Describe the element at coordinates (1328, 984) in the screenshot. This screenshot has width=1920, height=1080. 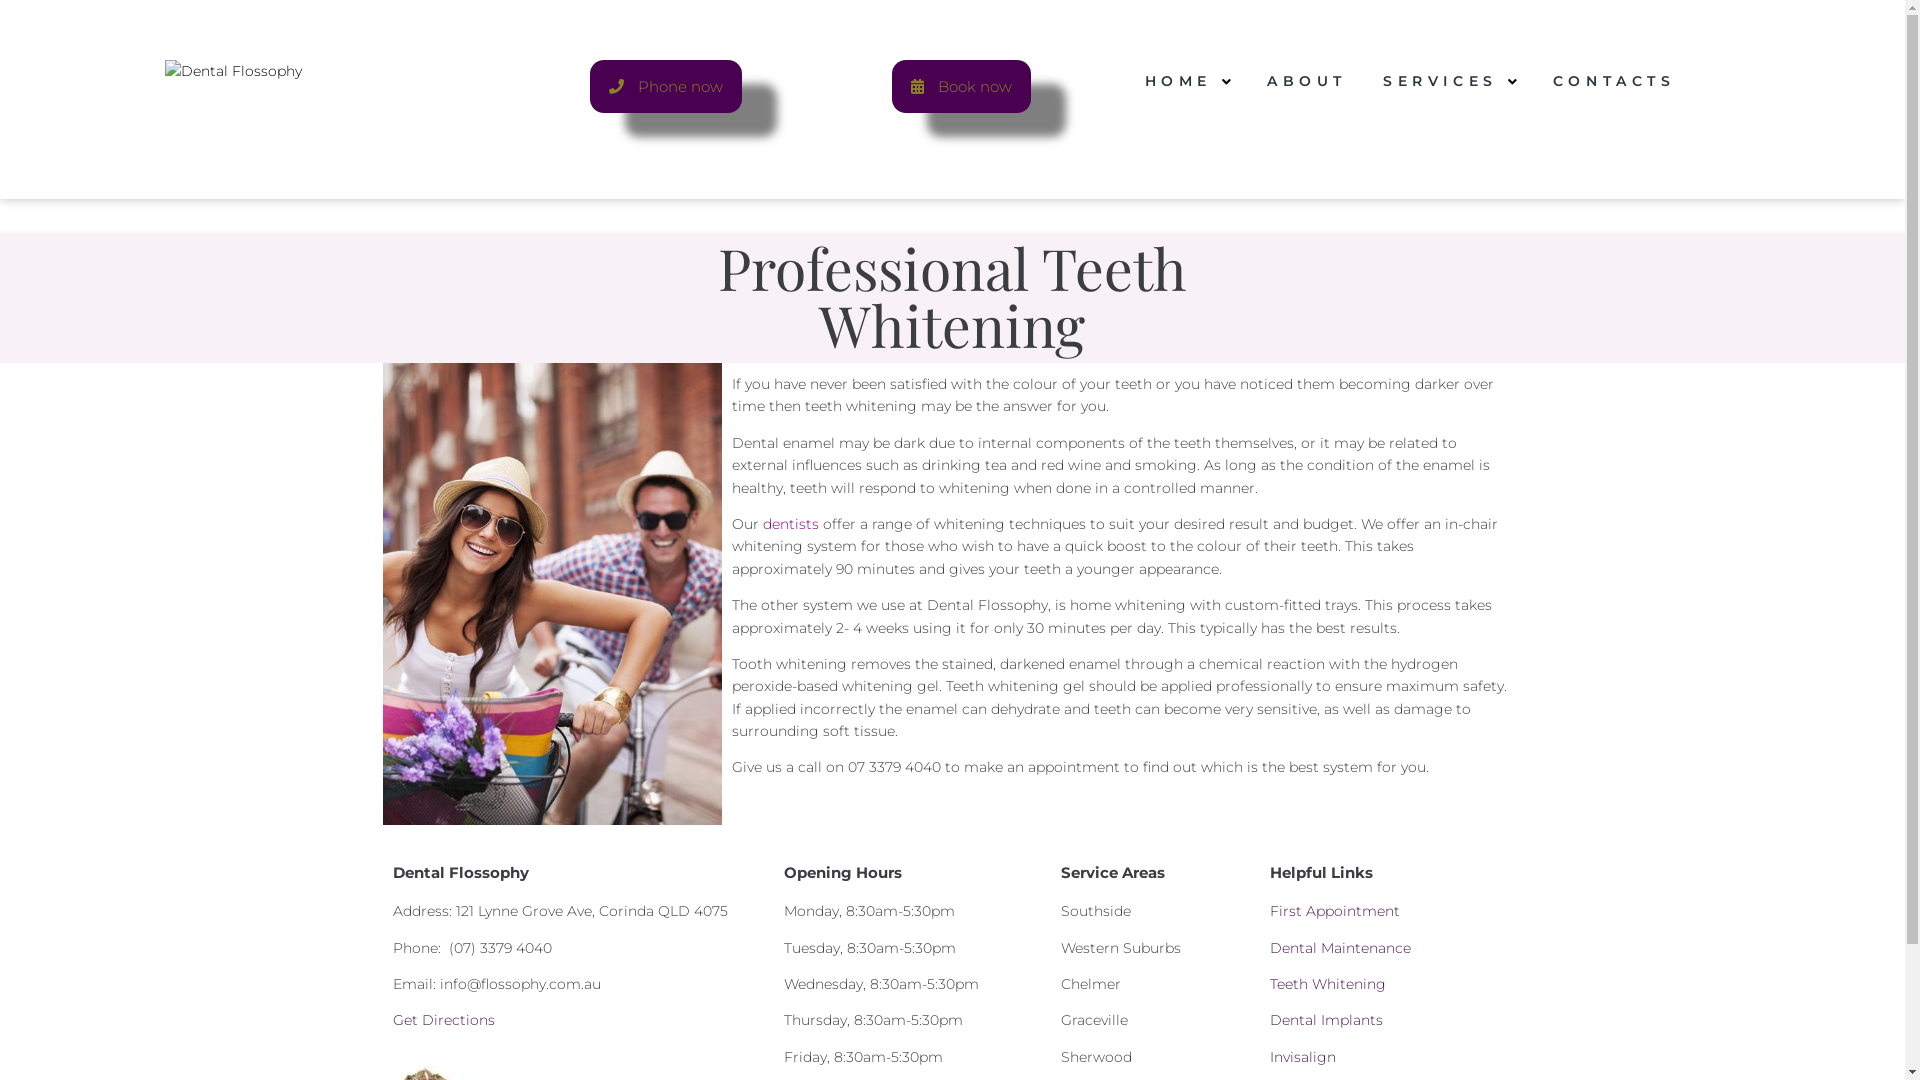
I see `Teeth Whitening` at that location.